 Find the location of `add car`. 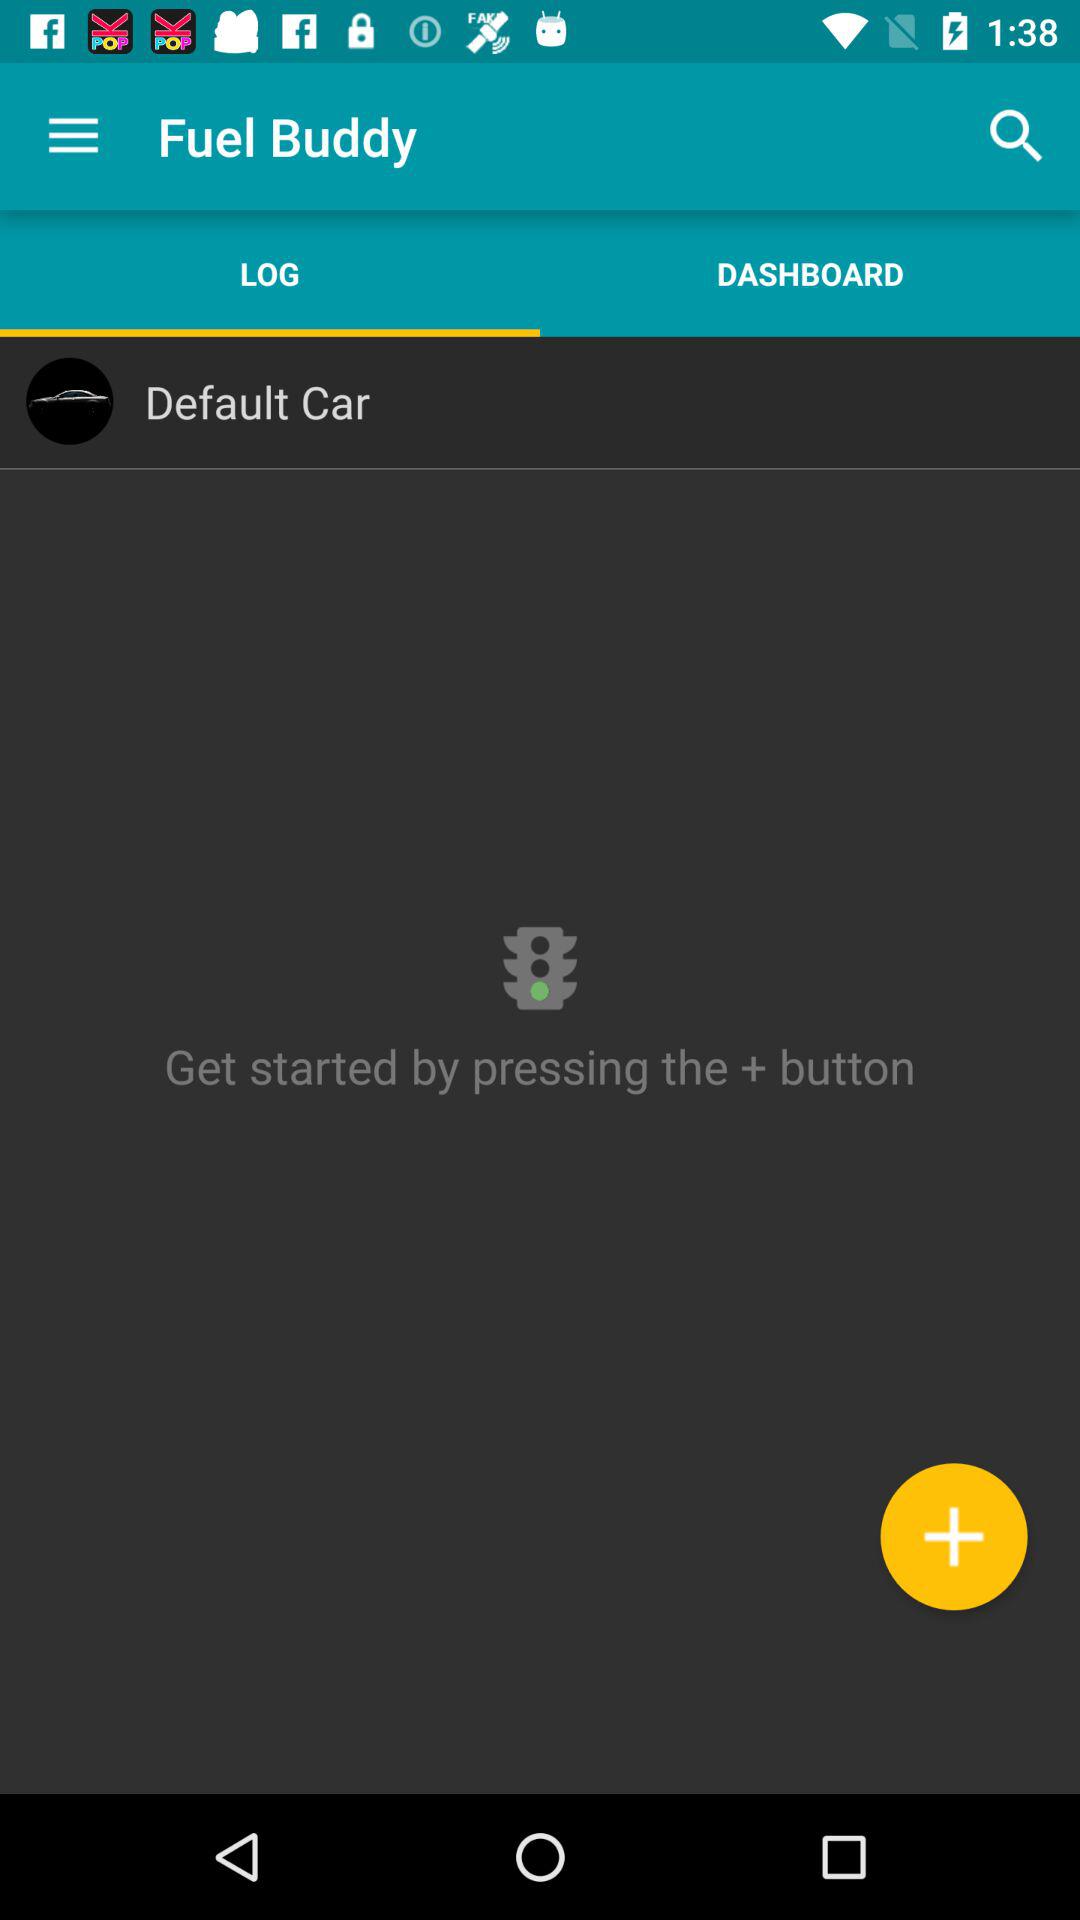

add car is located at coordinates (954, 1536).